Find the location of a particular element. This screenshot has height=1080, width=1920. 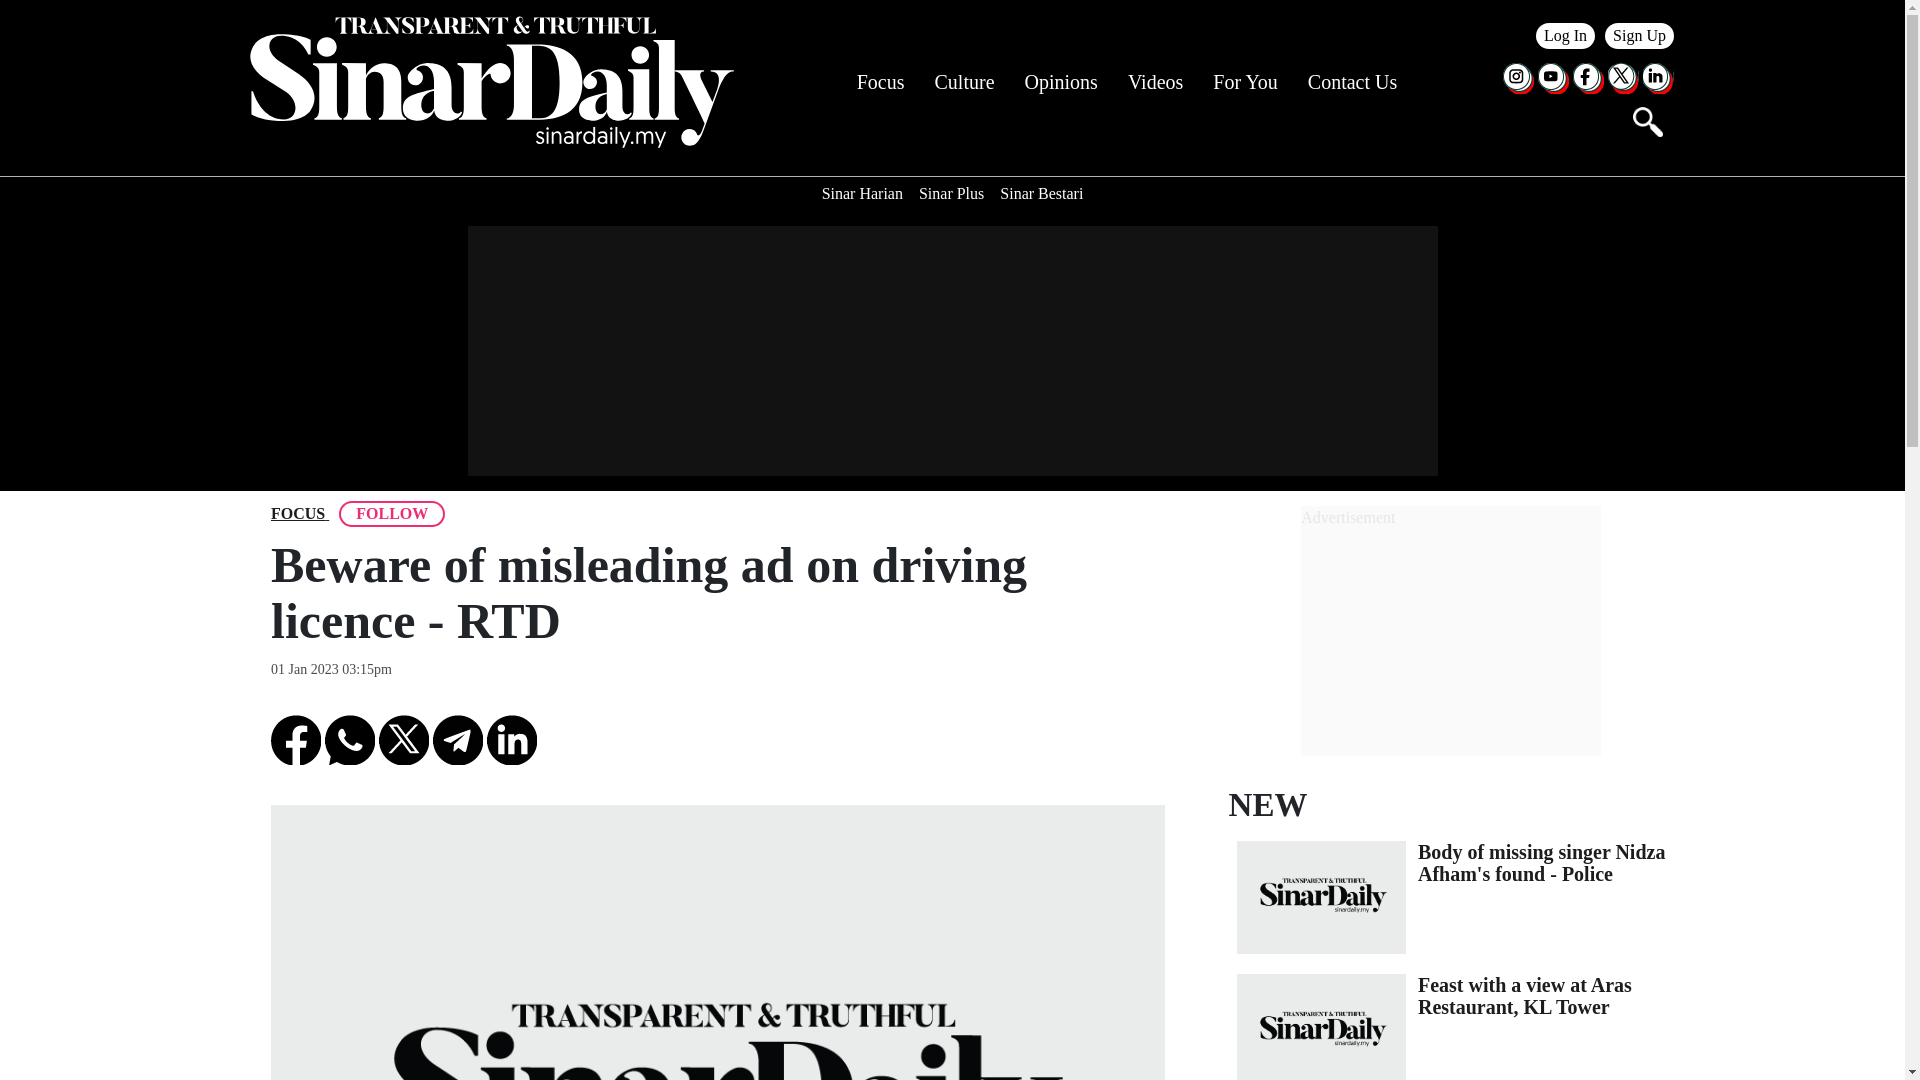

Sinar Plus is located at coordinates (951, 194).